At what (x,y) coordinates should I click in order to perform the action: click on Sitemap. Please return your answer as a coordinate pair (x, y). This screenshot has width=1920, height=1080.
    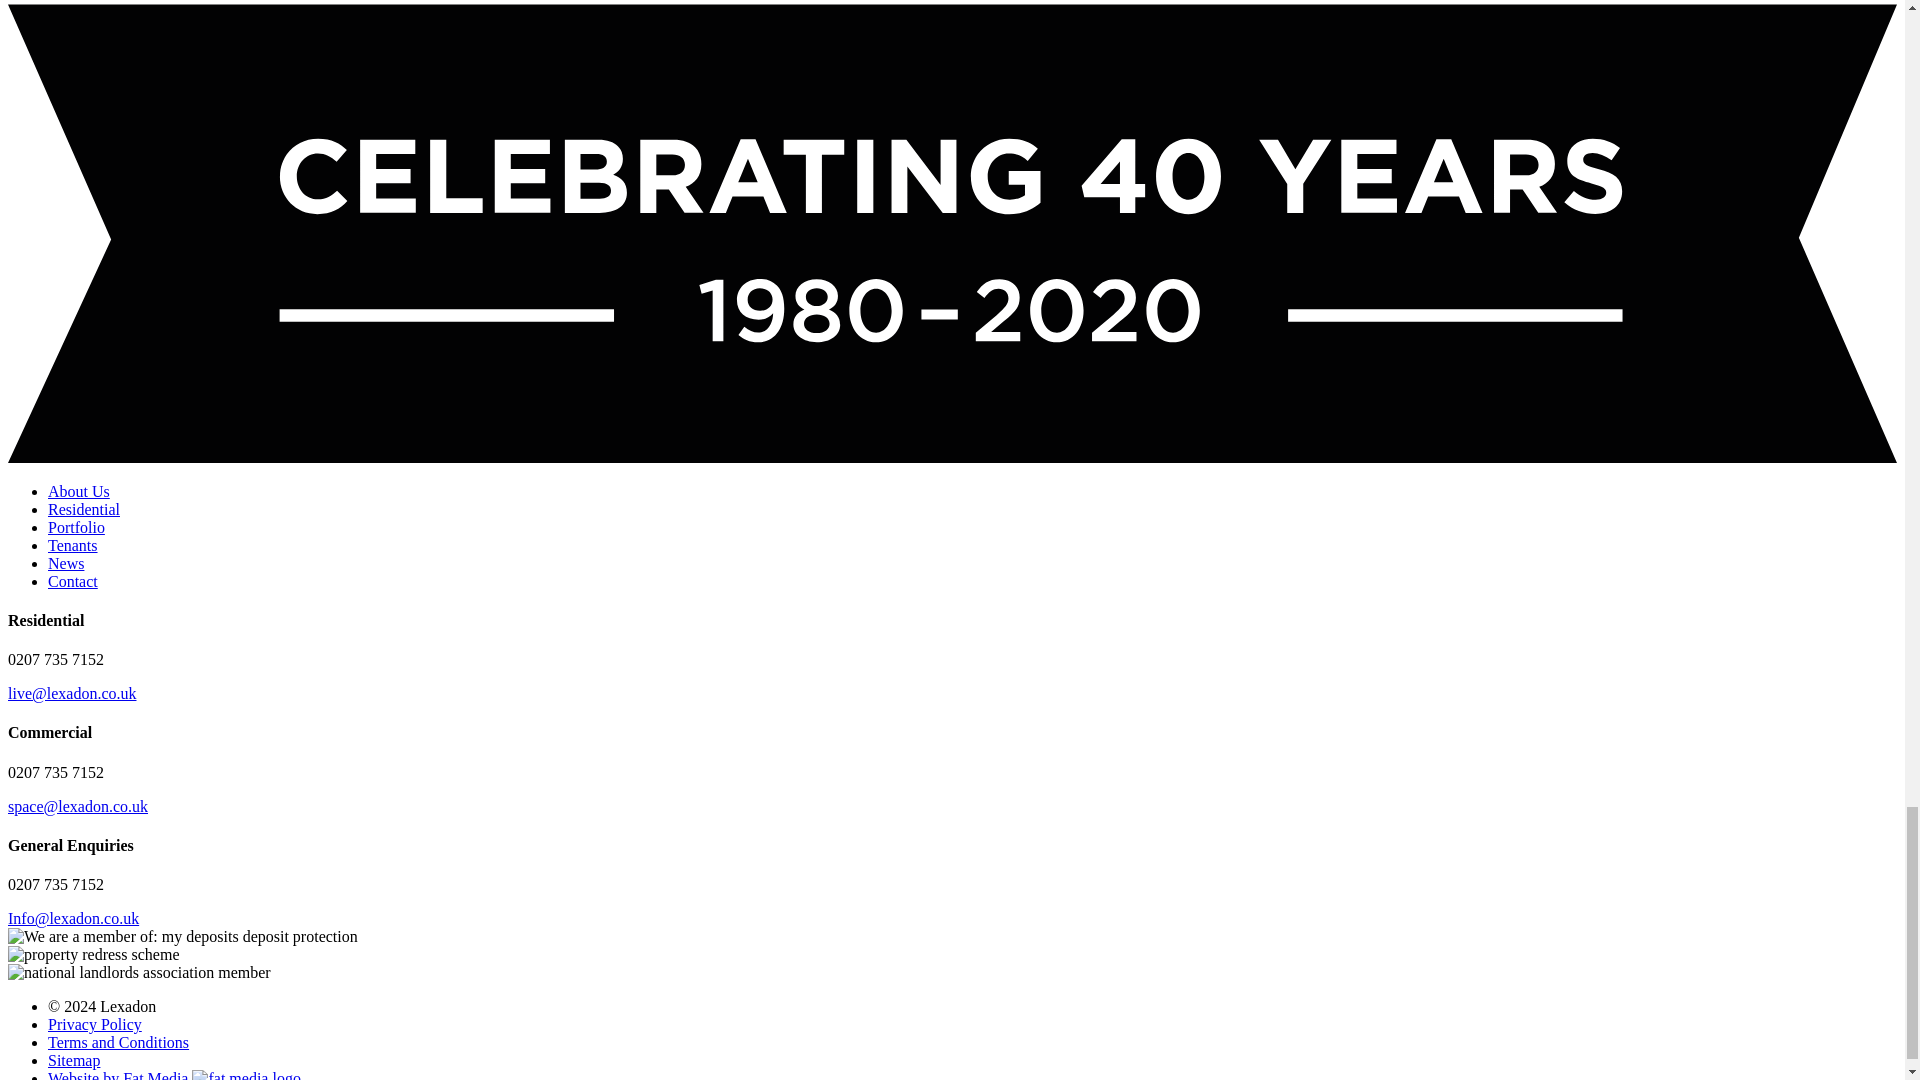
    Looking at the image, I should click on (74, 1060).